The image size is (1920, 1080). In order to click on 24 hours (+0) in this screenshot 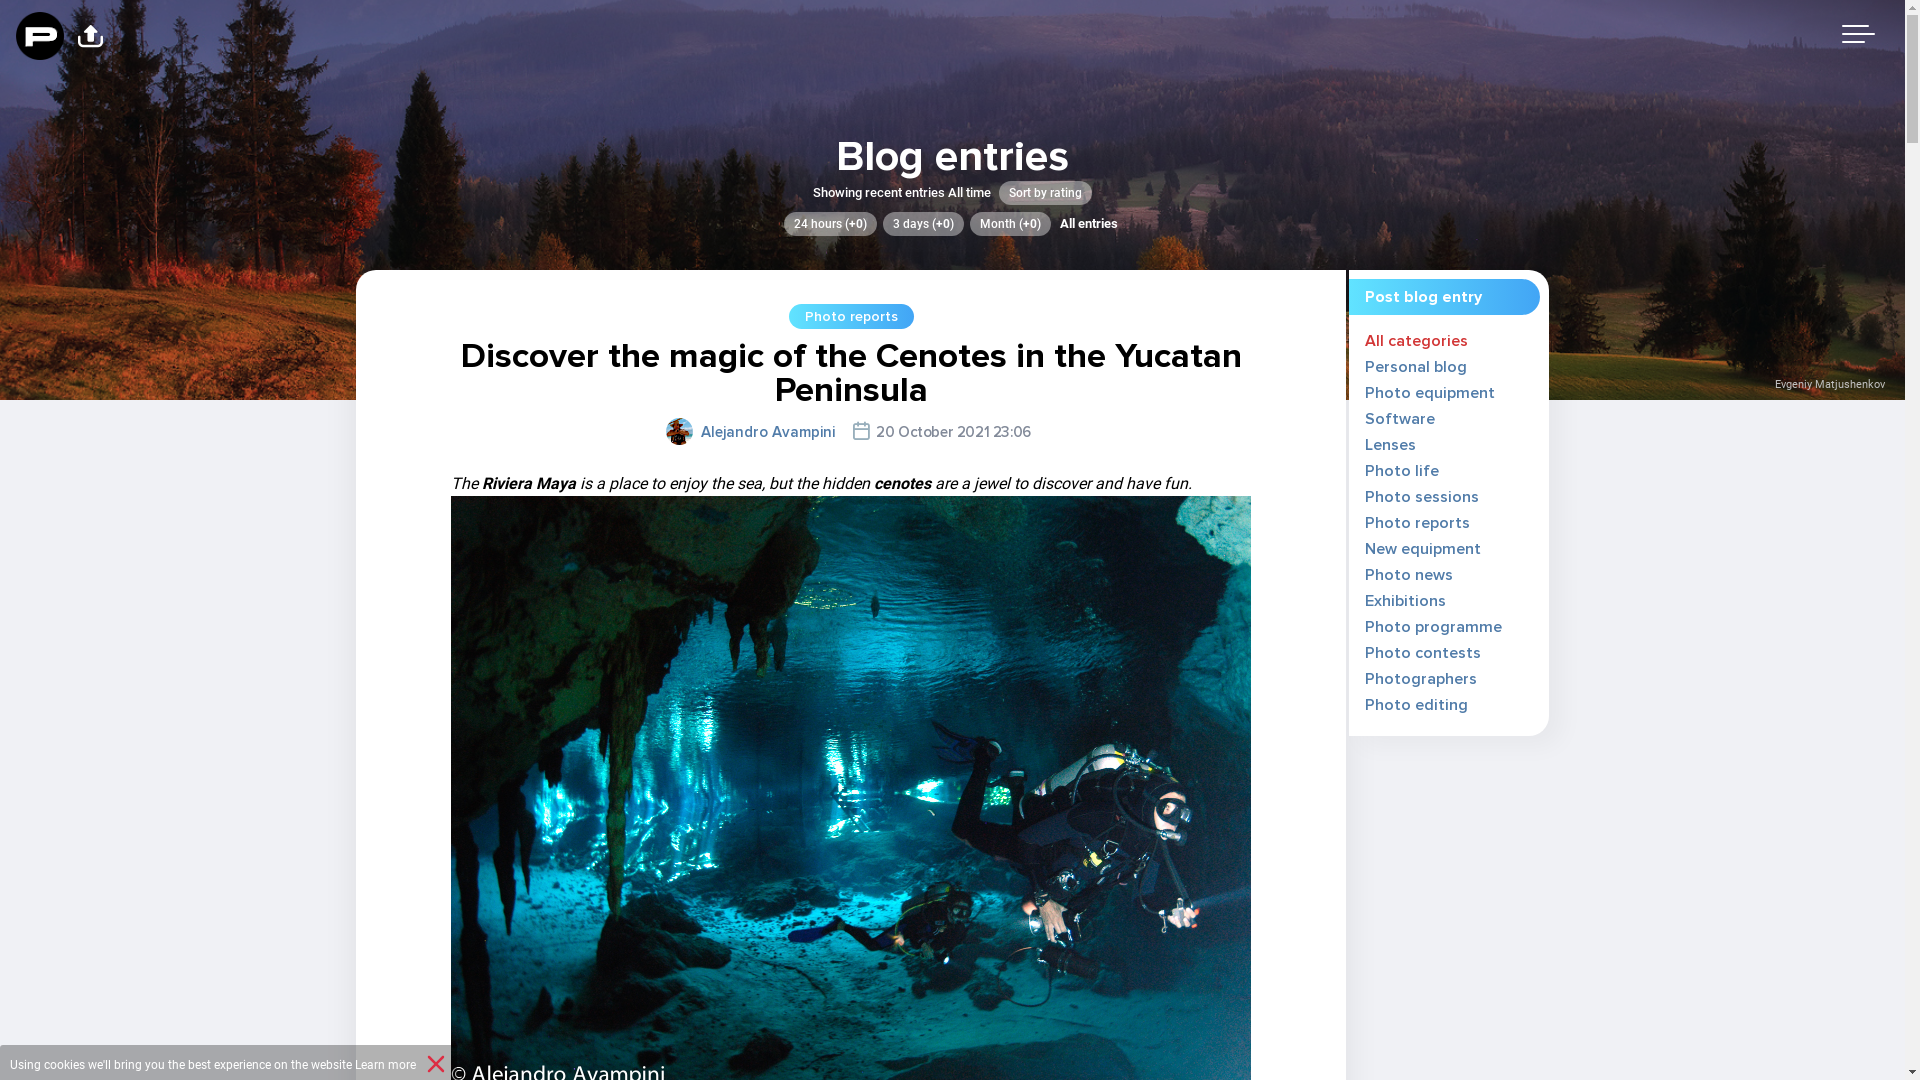, I will do `click(830, 224)`.